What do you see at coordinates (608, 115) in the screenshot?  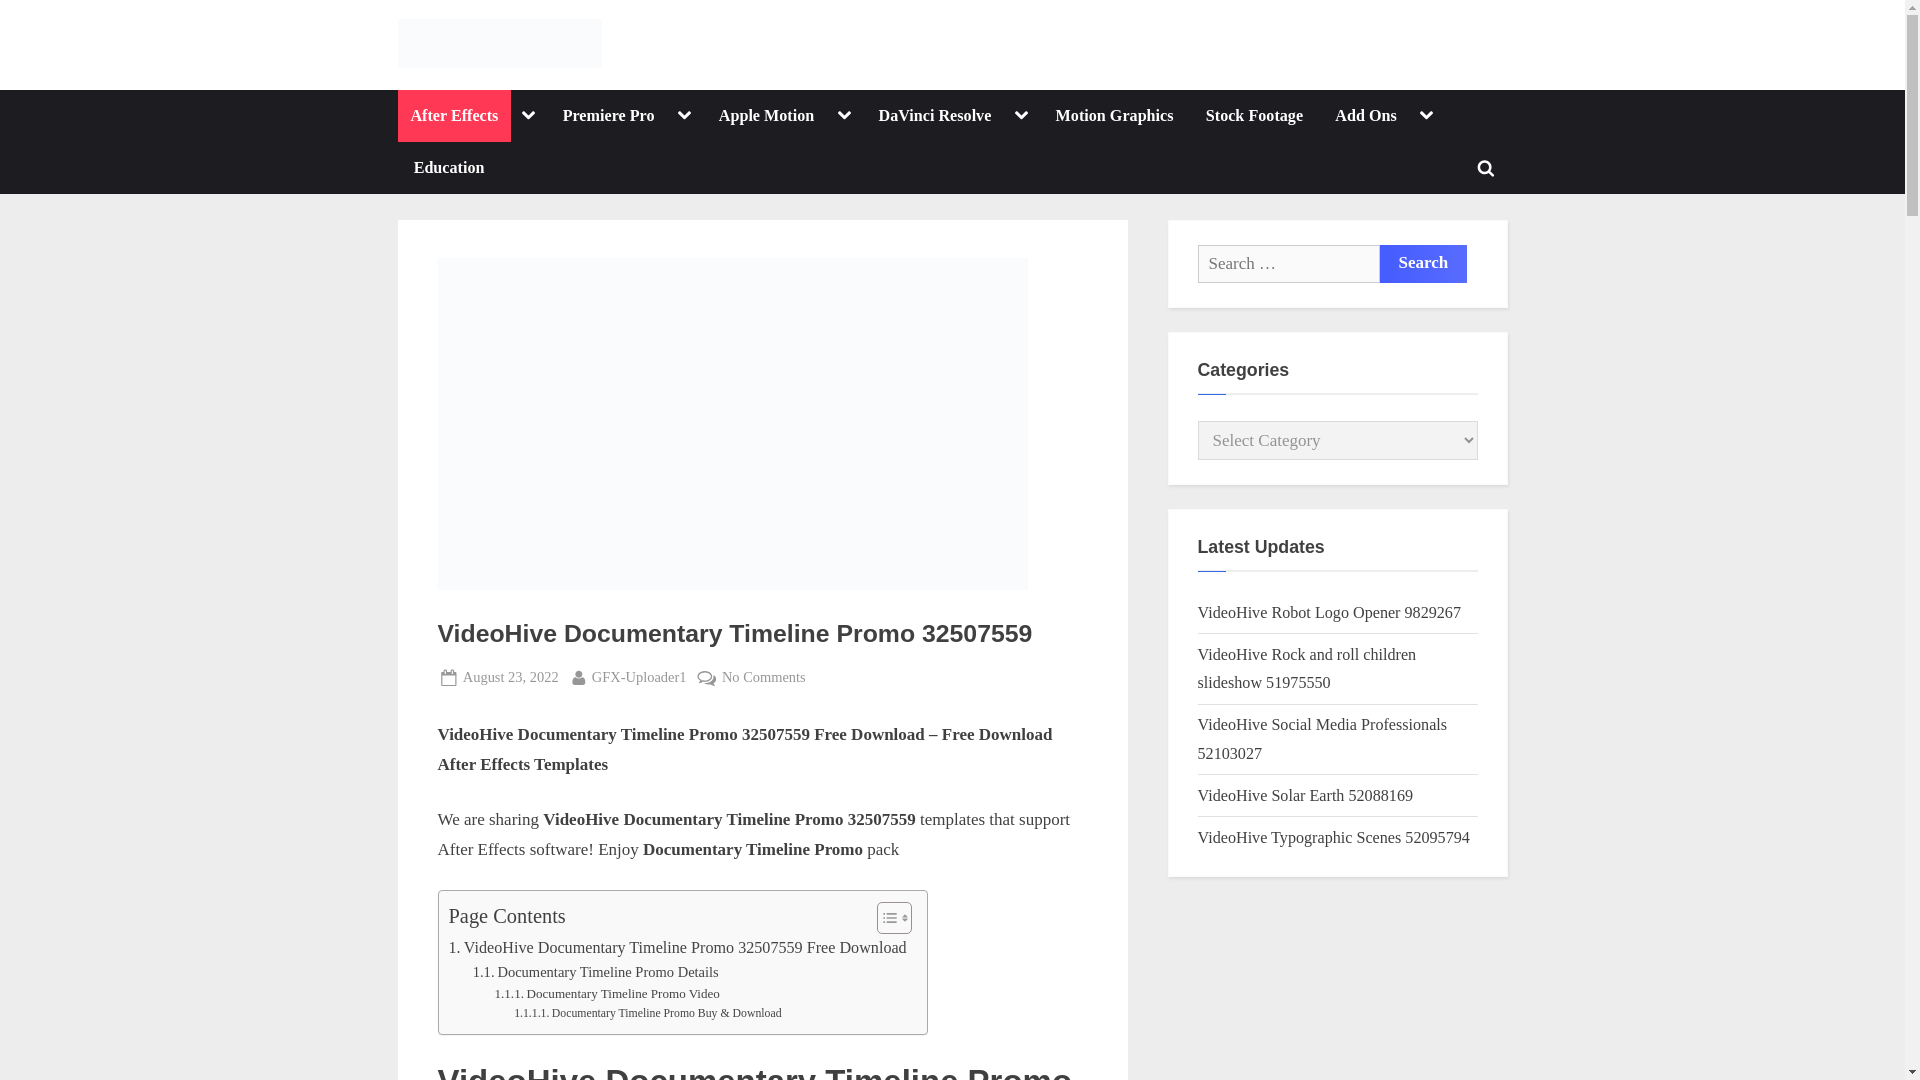 I see `Premiere Pro` at bounding box center [608, 115].